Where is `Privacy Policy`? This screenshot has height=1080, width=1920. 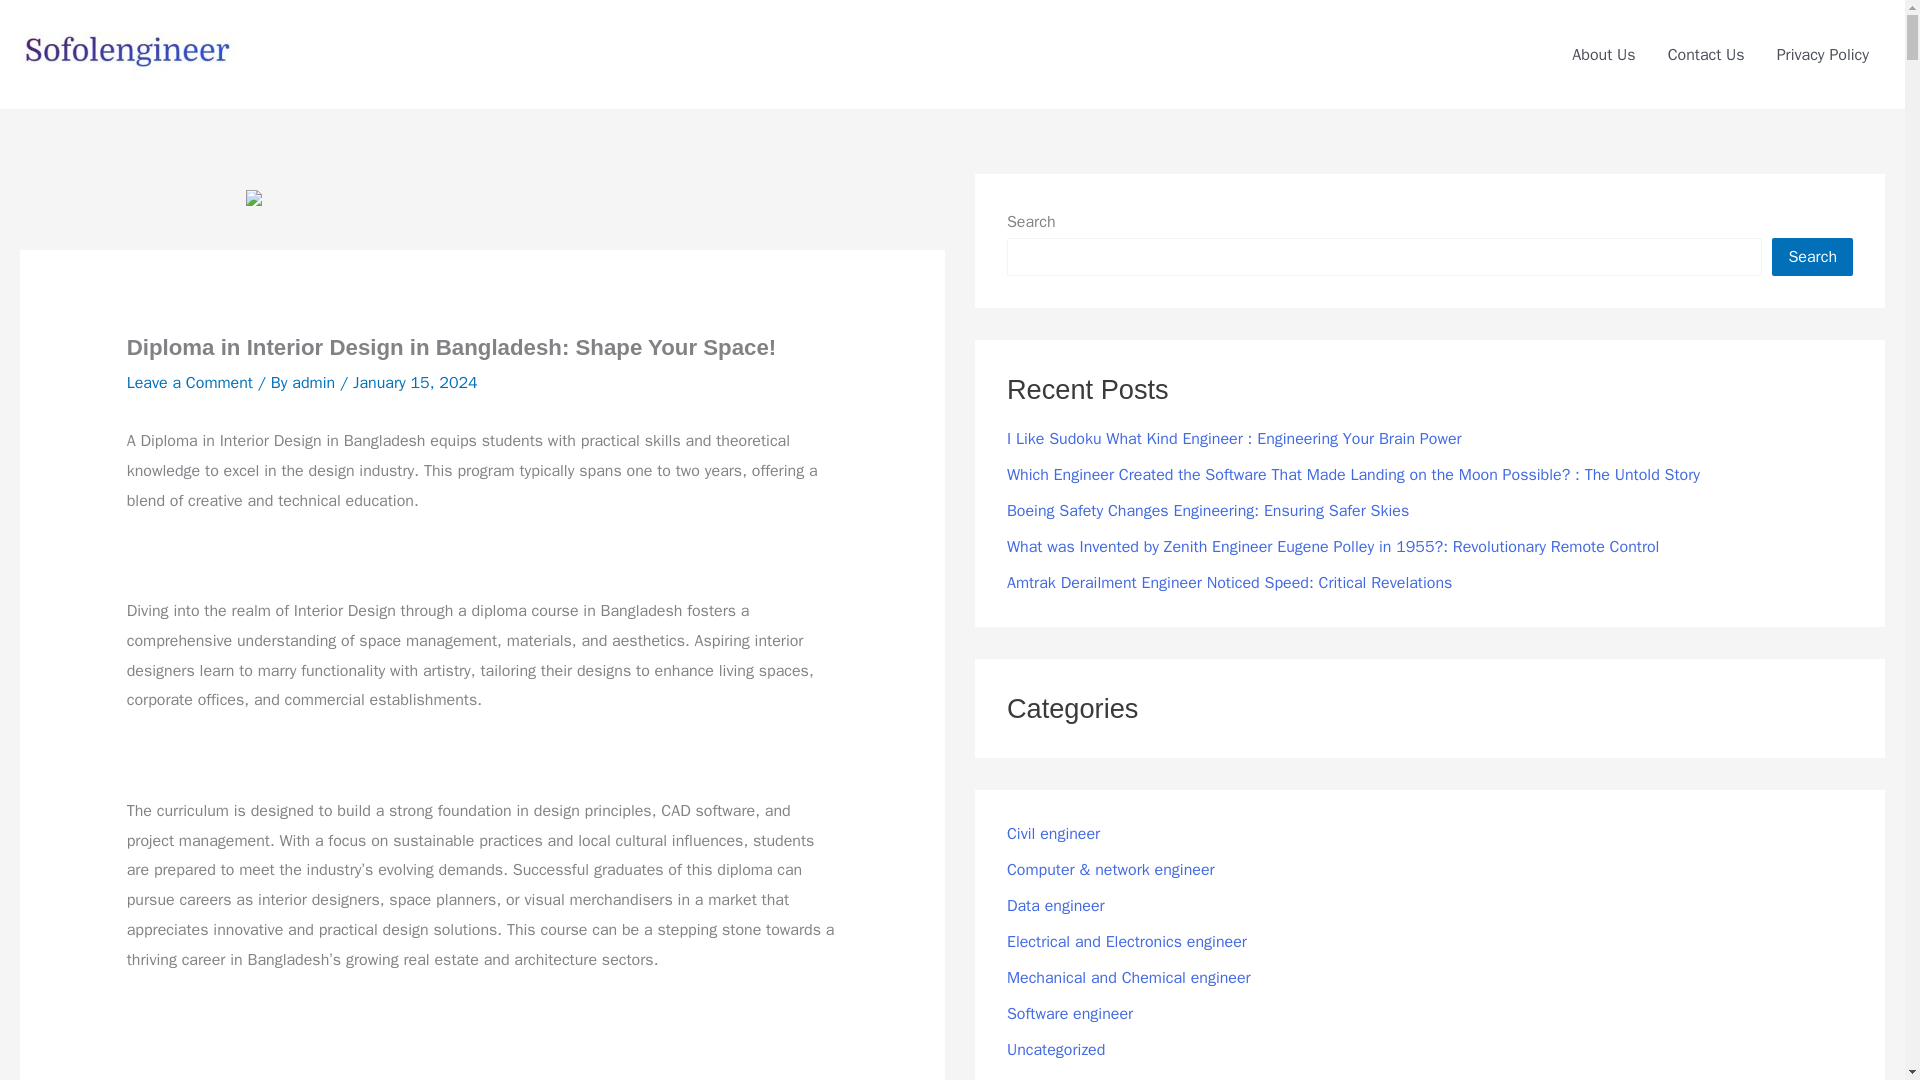 Privacy Policy is located at coordinates (1822, 54).